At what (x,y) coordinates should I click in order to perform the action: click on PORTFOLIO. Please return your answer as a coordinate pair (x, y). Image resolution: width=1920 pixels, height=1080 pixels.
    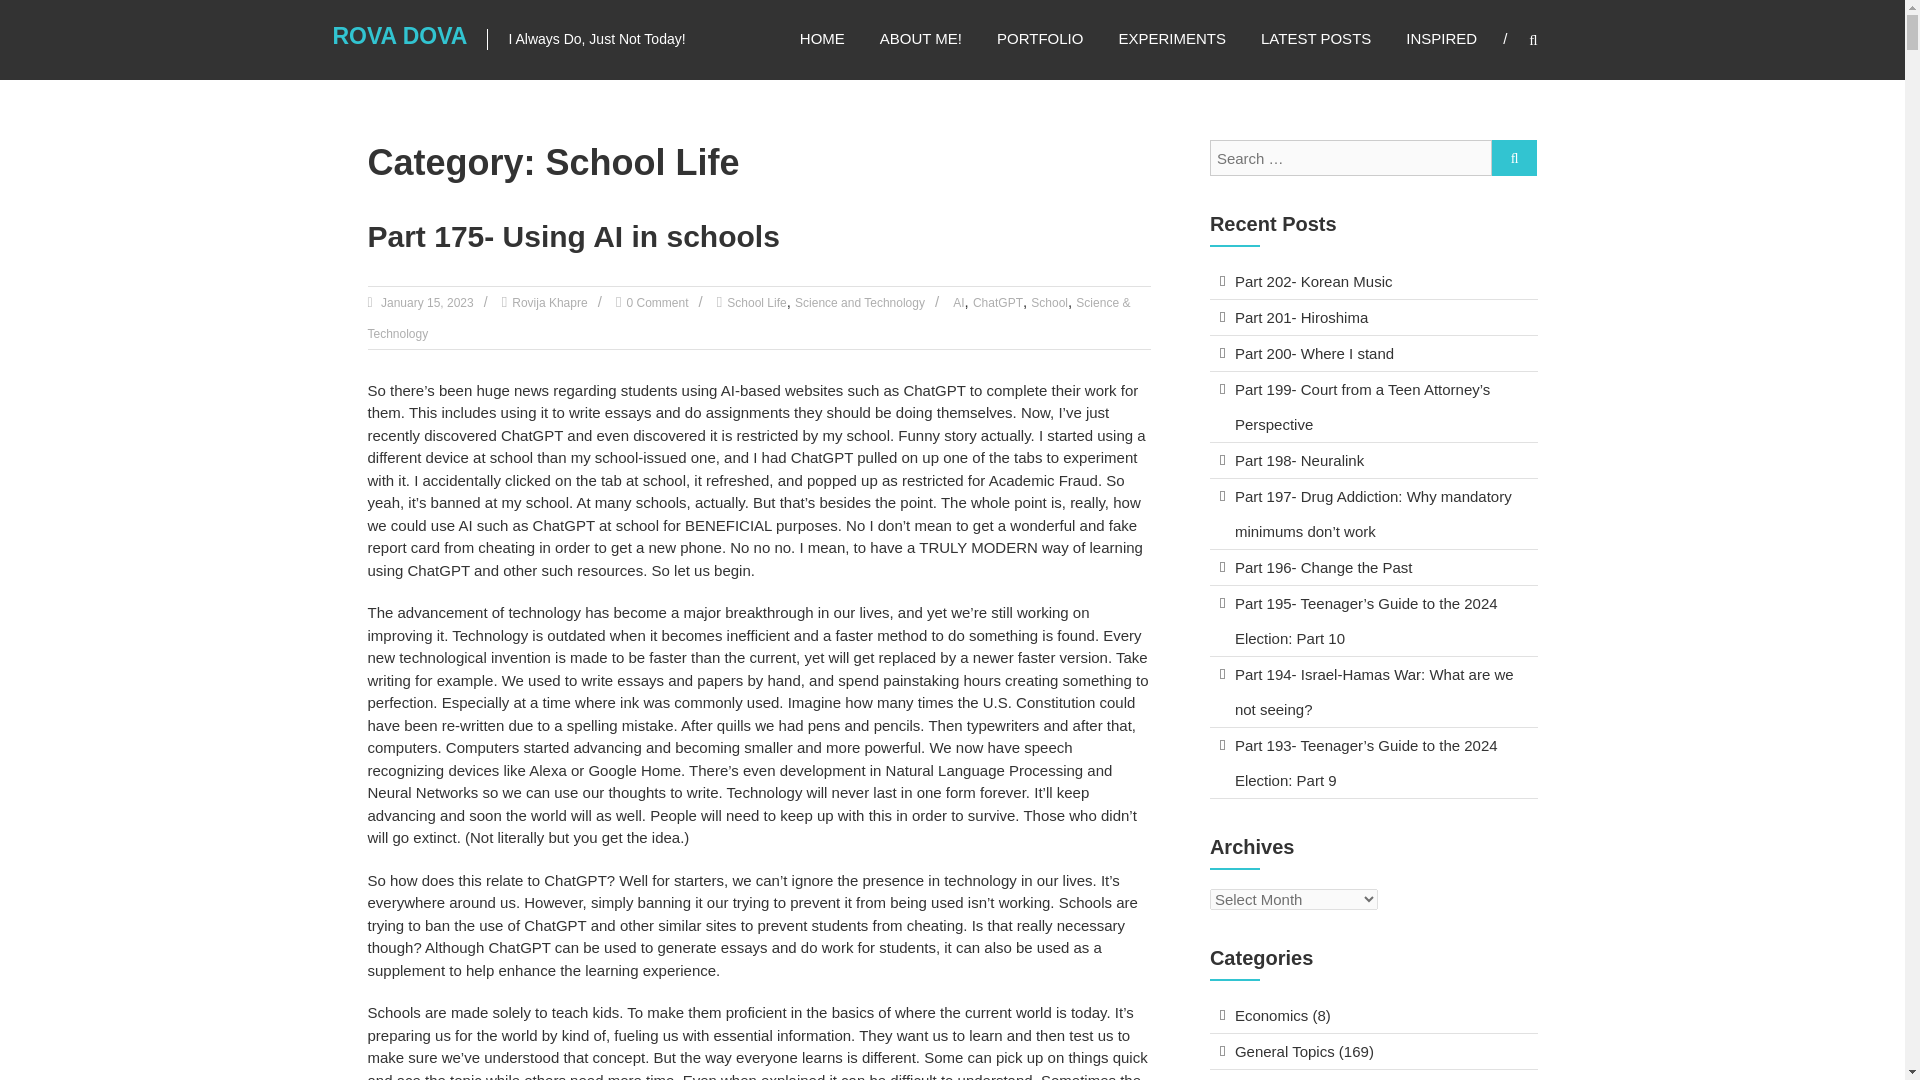
    Looking at the image, I should click on (1039, 38).